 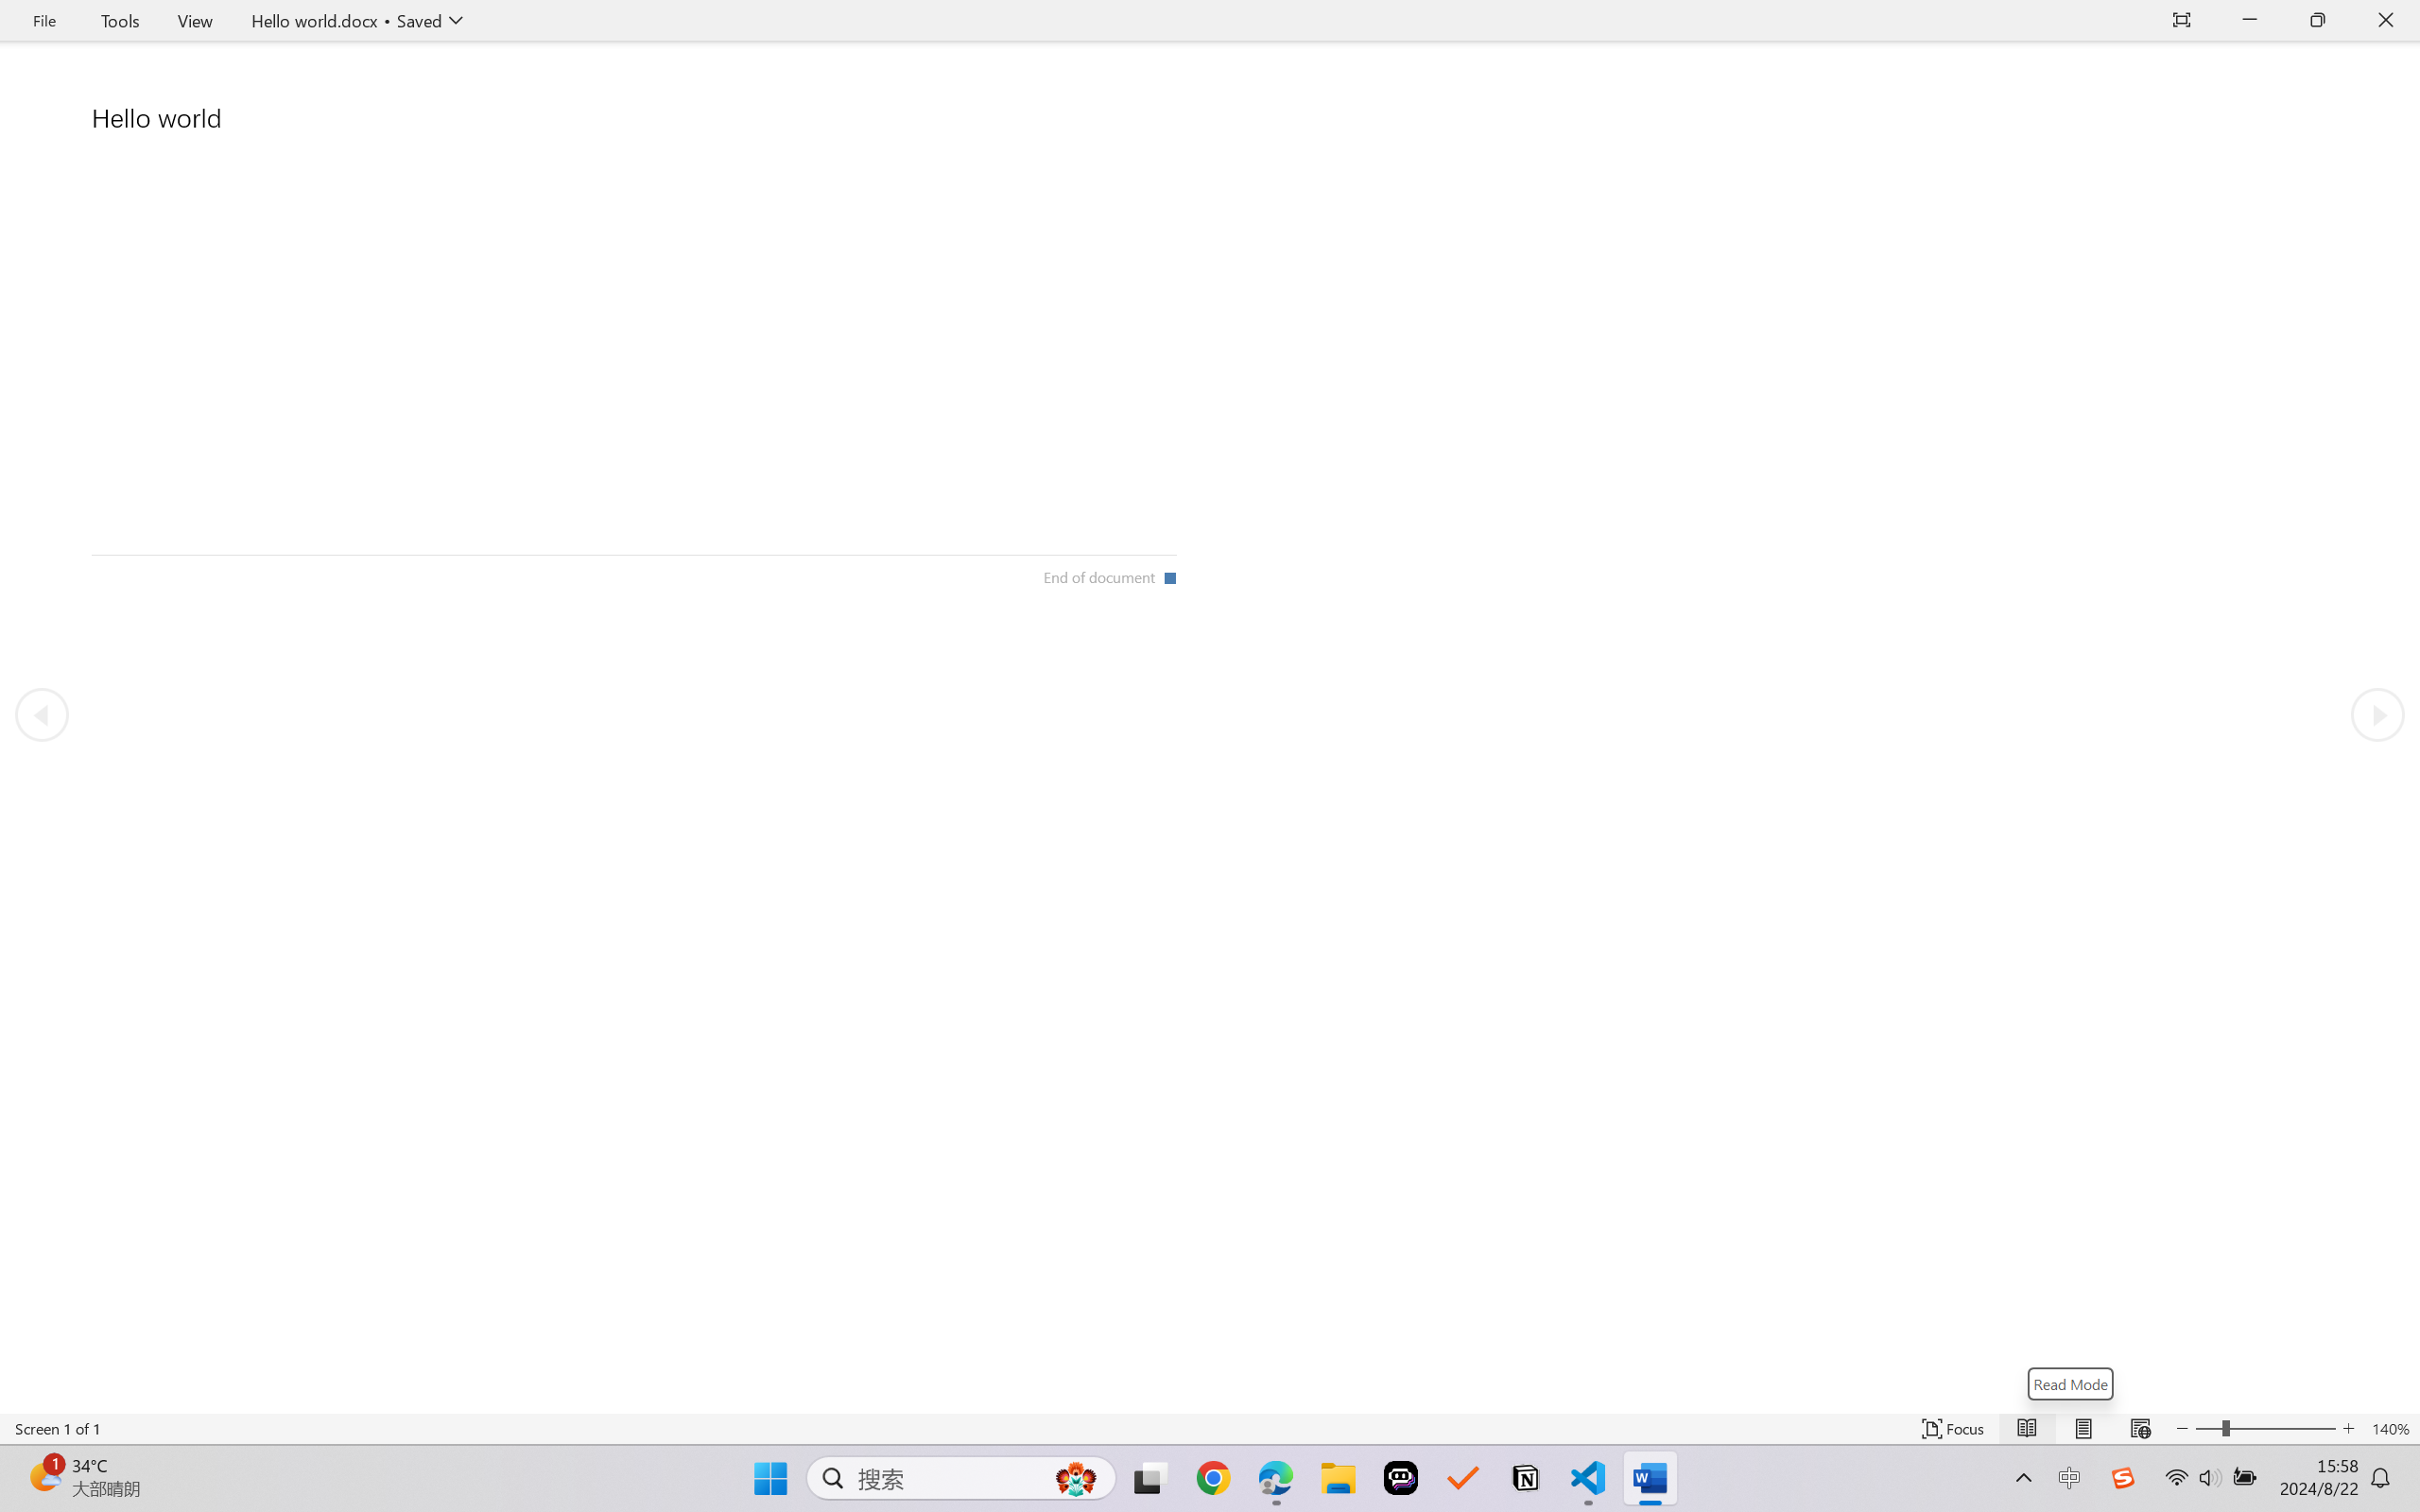 What do you see at coordinates (43, 1476) in the screenshot?
I see `AutomationID: BadgeAnchorLargeTicker` at bounding box center [43, 1476].